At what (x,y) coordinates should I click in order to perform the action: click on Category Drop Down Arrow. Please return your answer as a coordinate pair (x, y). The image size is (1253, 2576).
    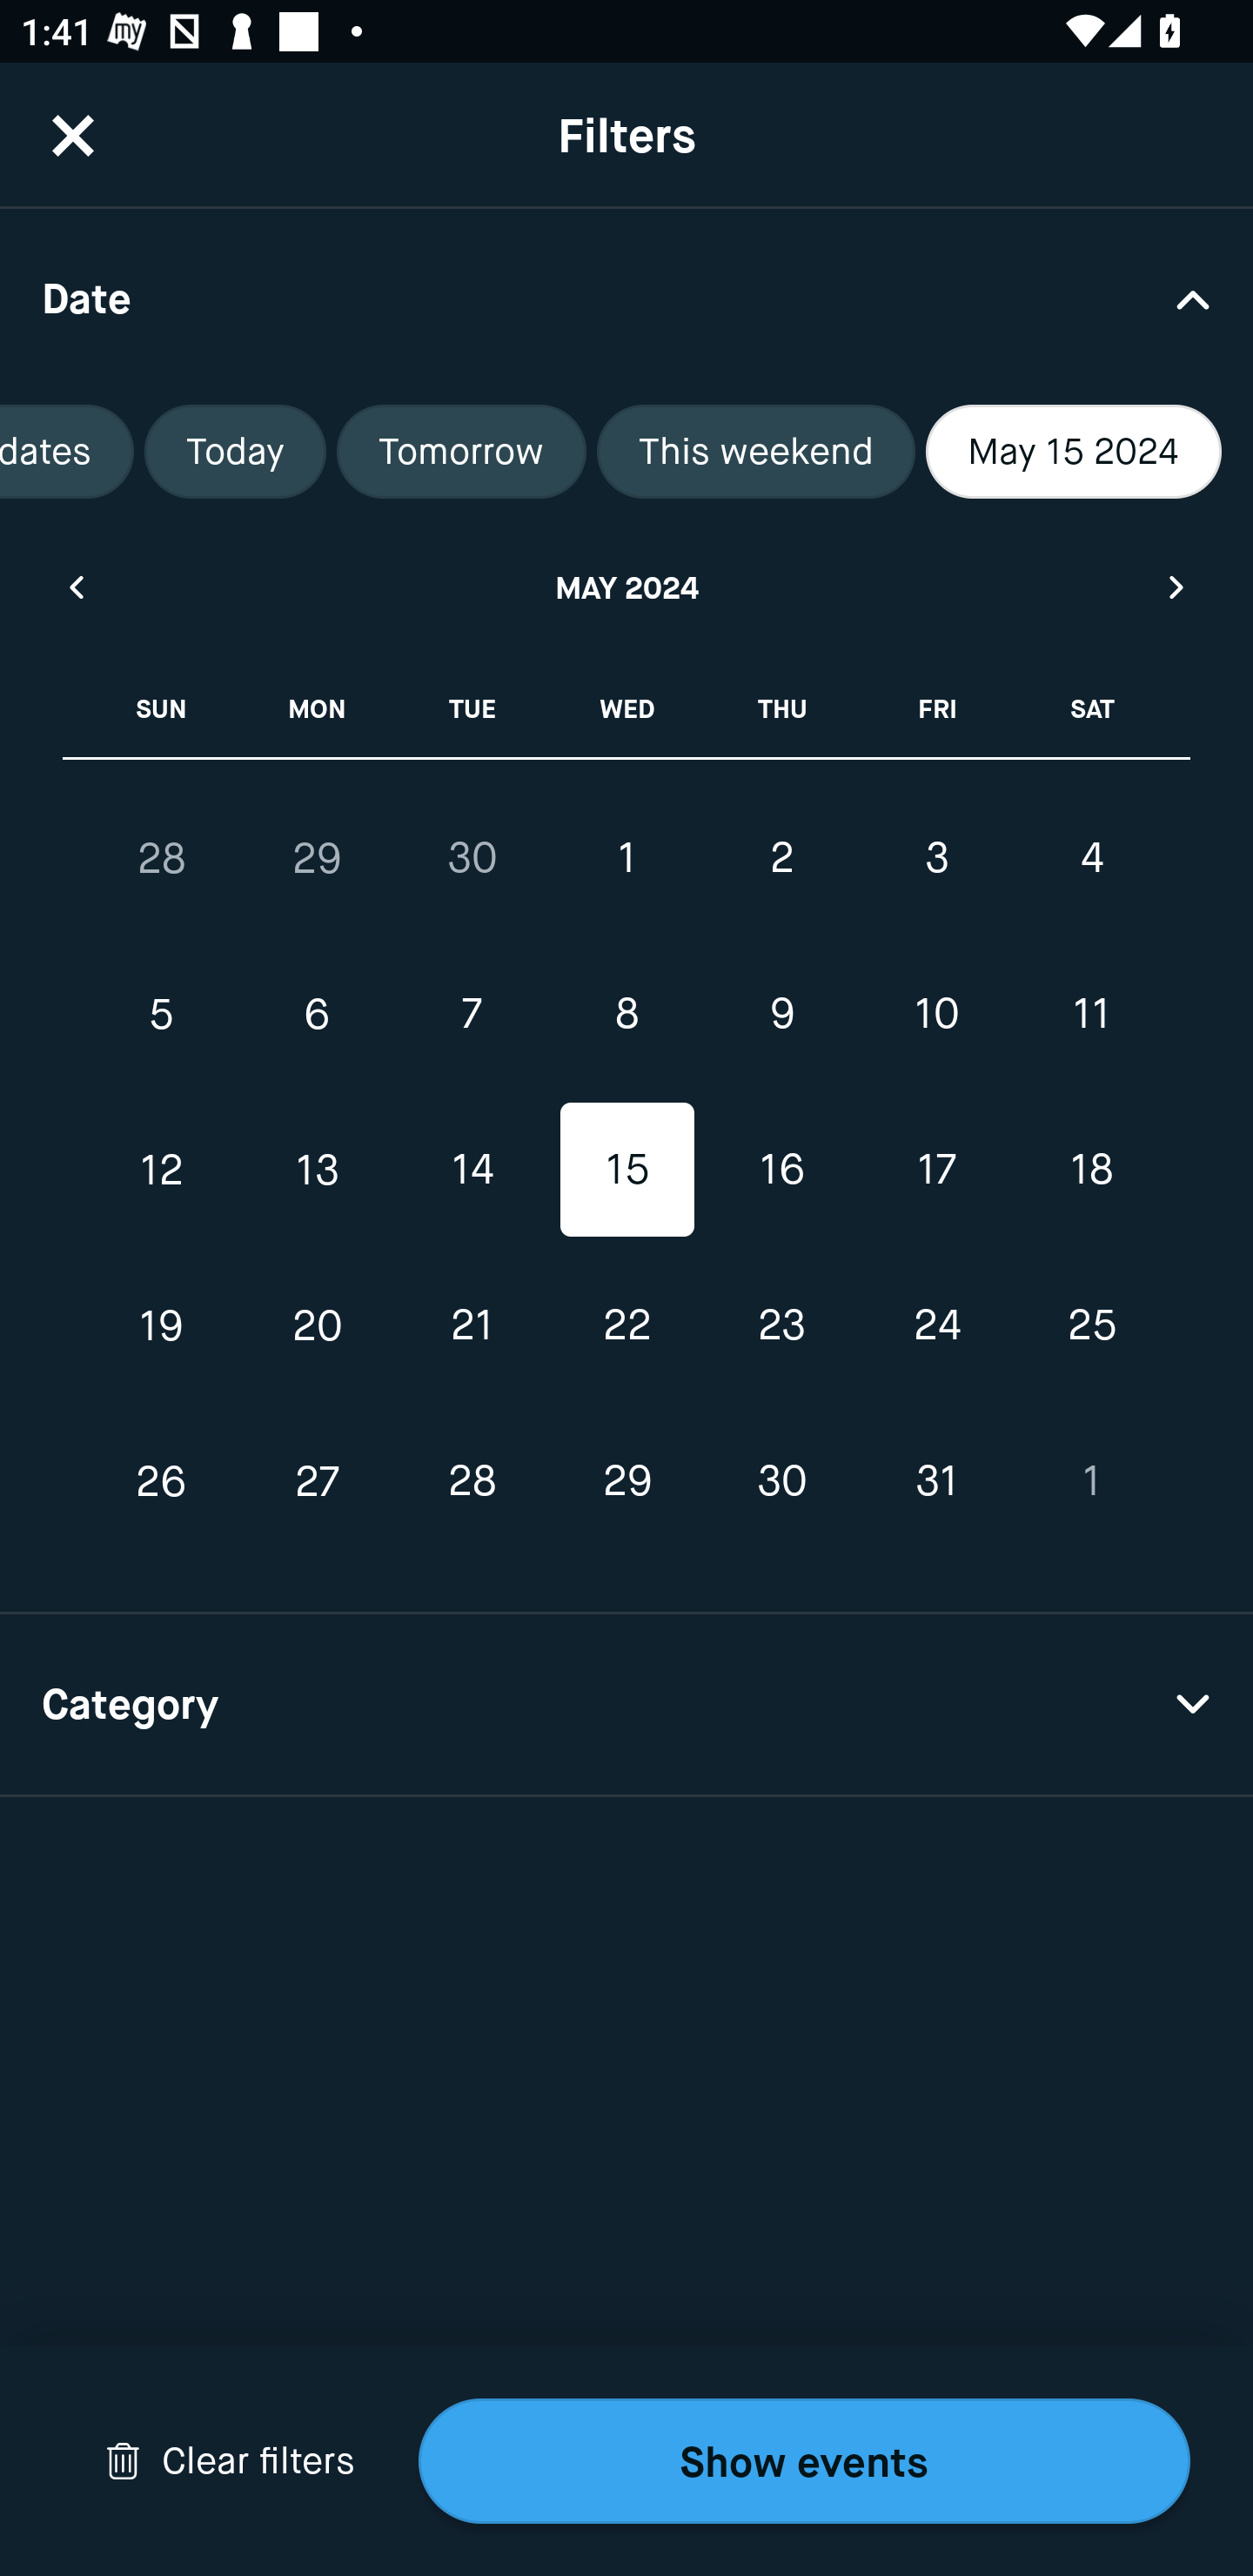
    Looking at the image, I should click on (626, 1706).